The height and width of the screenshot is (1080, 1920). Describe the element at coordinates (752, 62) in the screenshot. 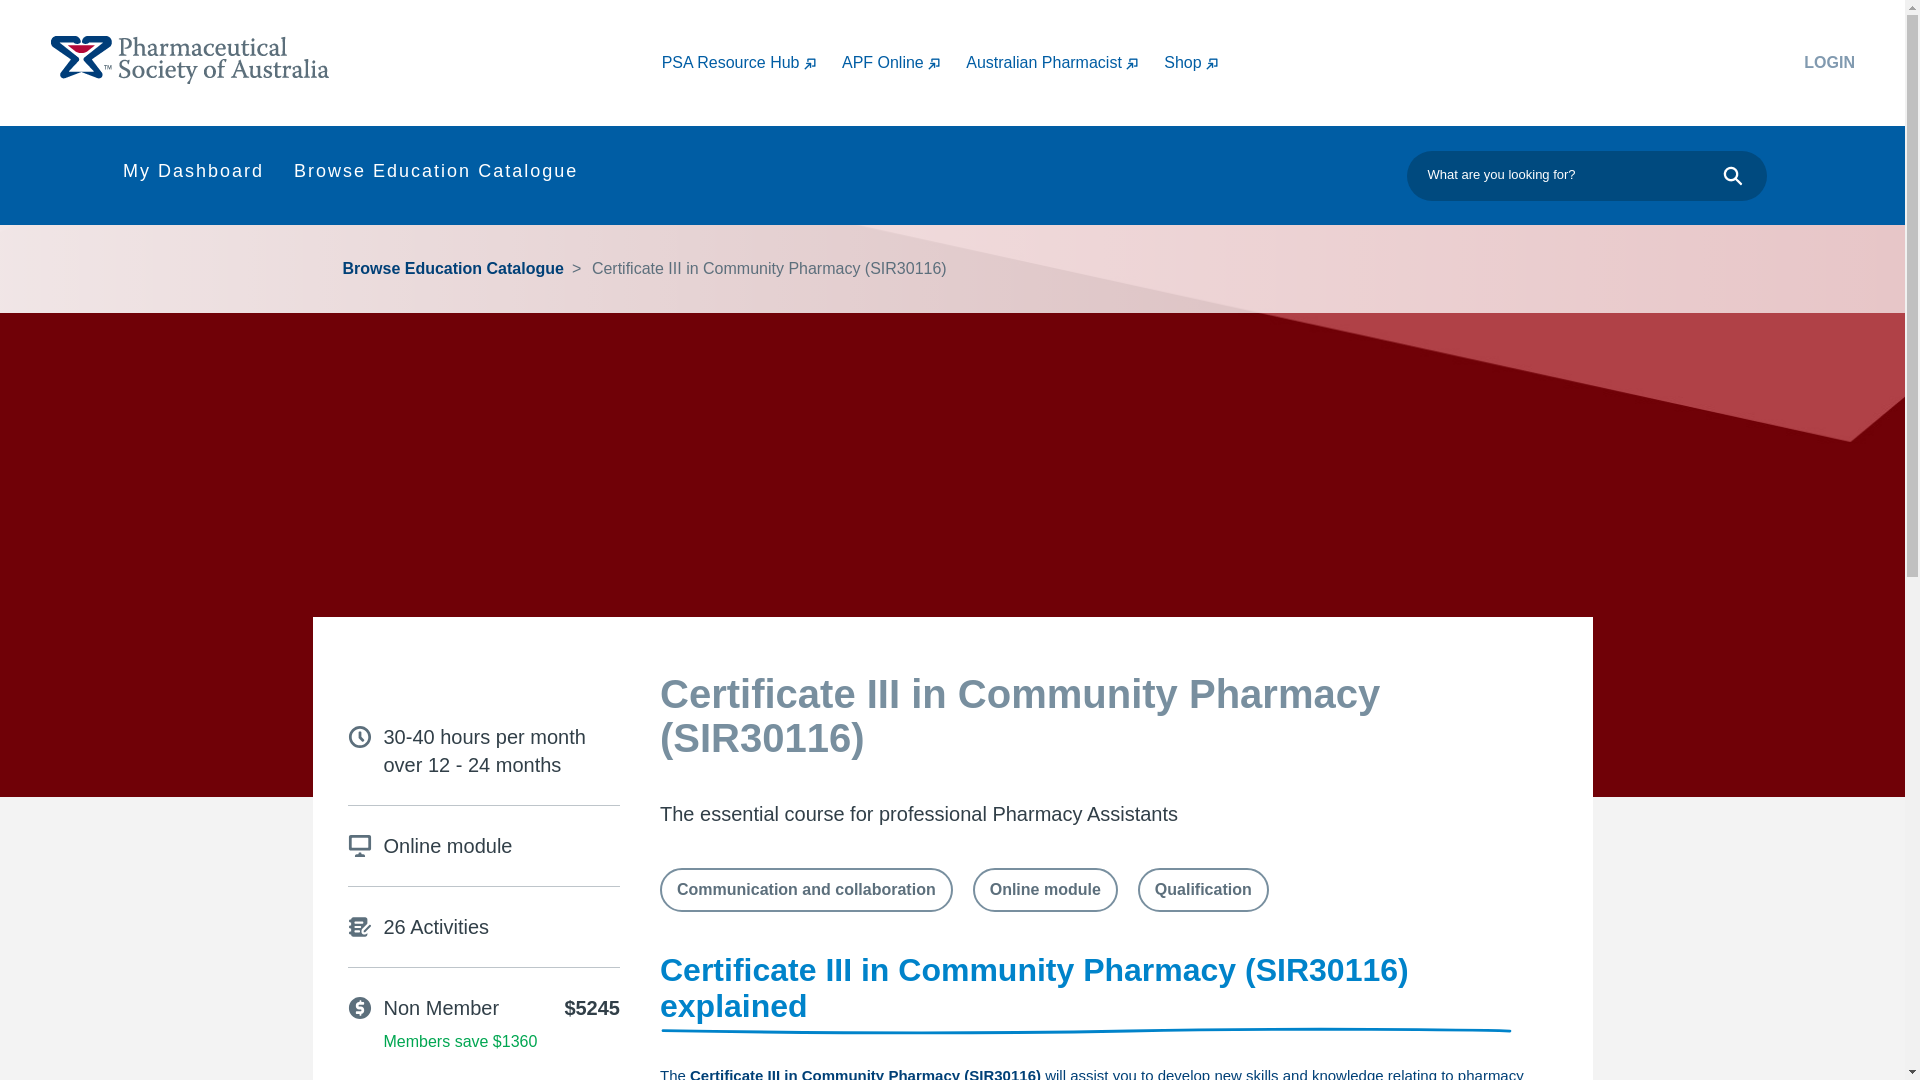

I see `PSA Resource Hub` at that location.